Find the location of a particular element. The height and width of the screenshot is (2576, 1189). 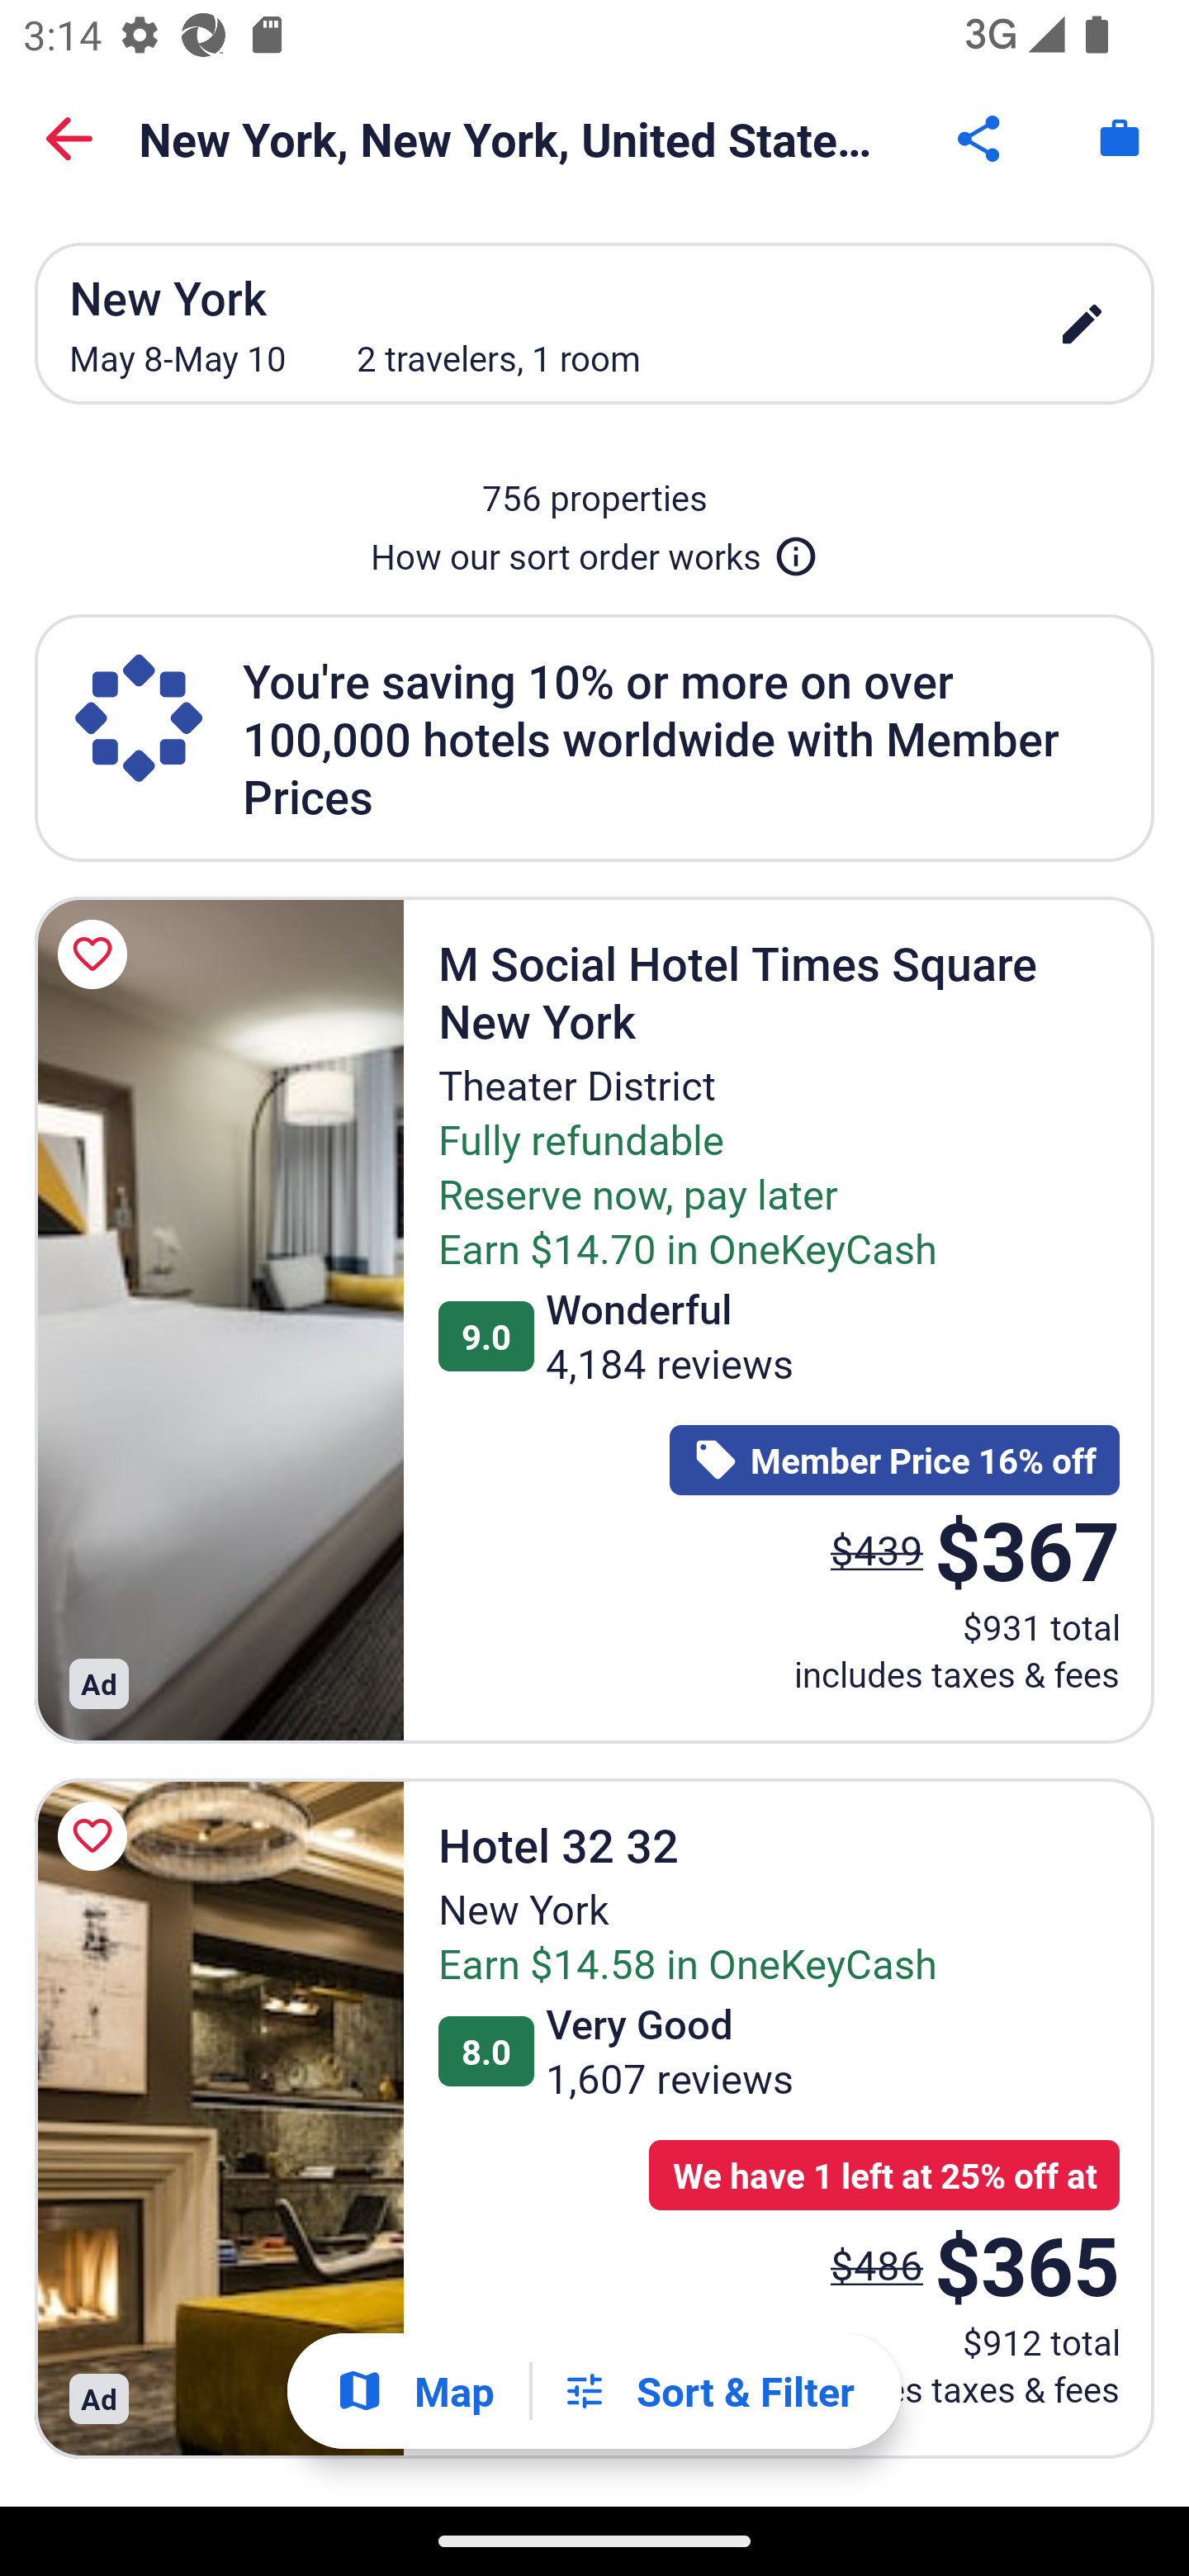

How our sort order works is located at coordinates (594, 550).